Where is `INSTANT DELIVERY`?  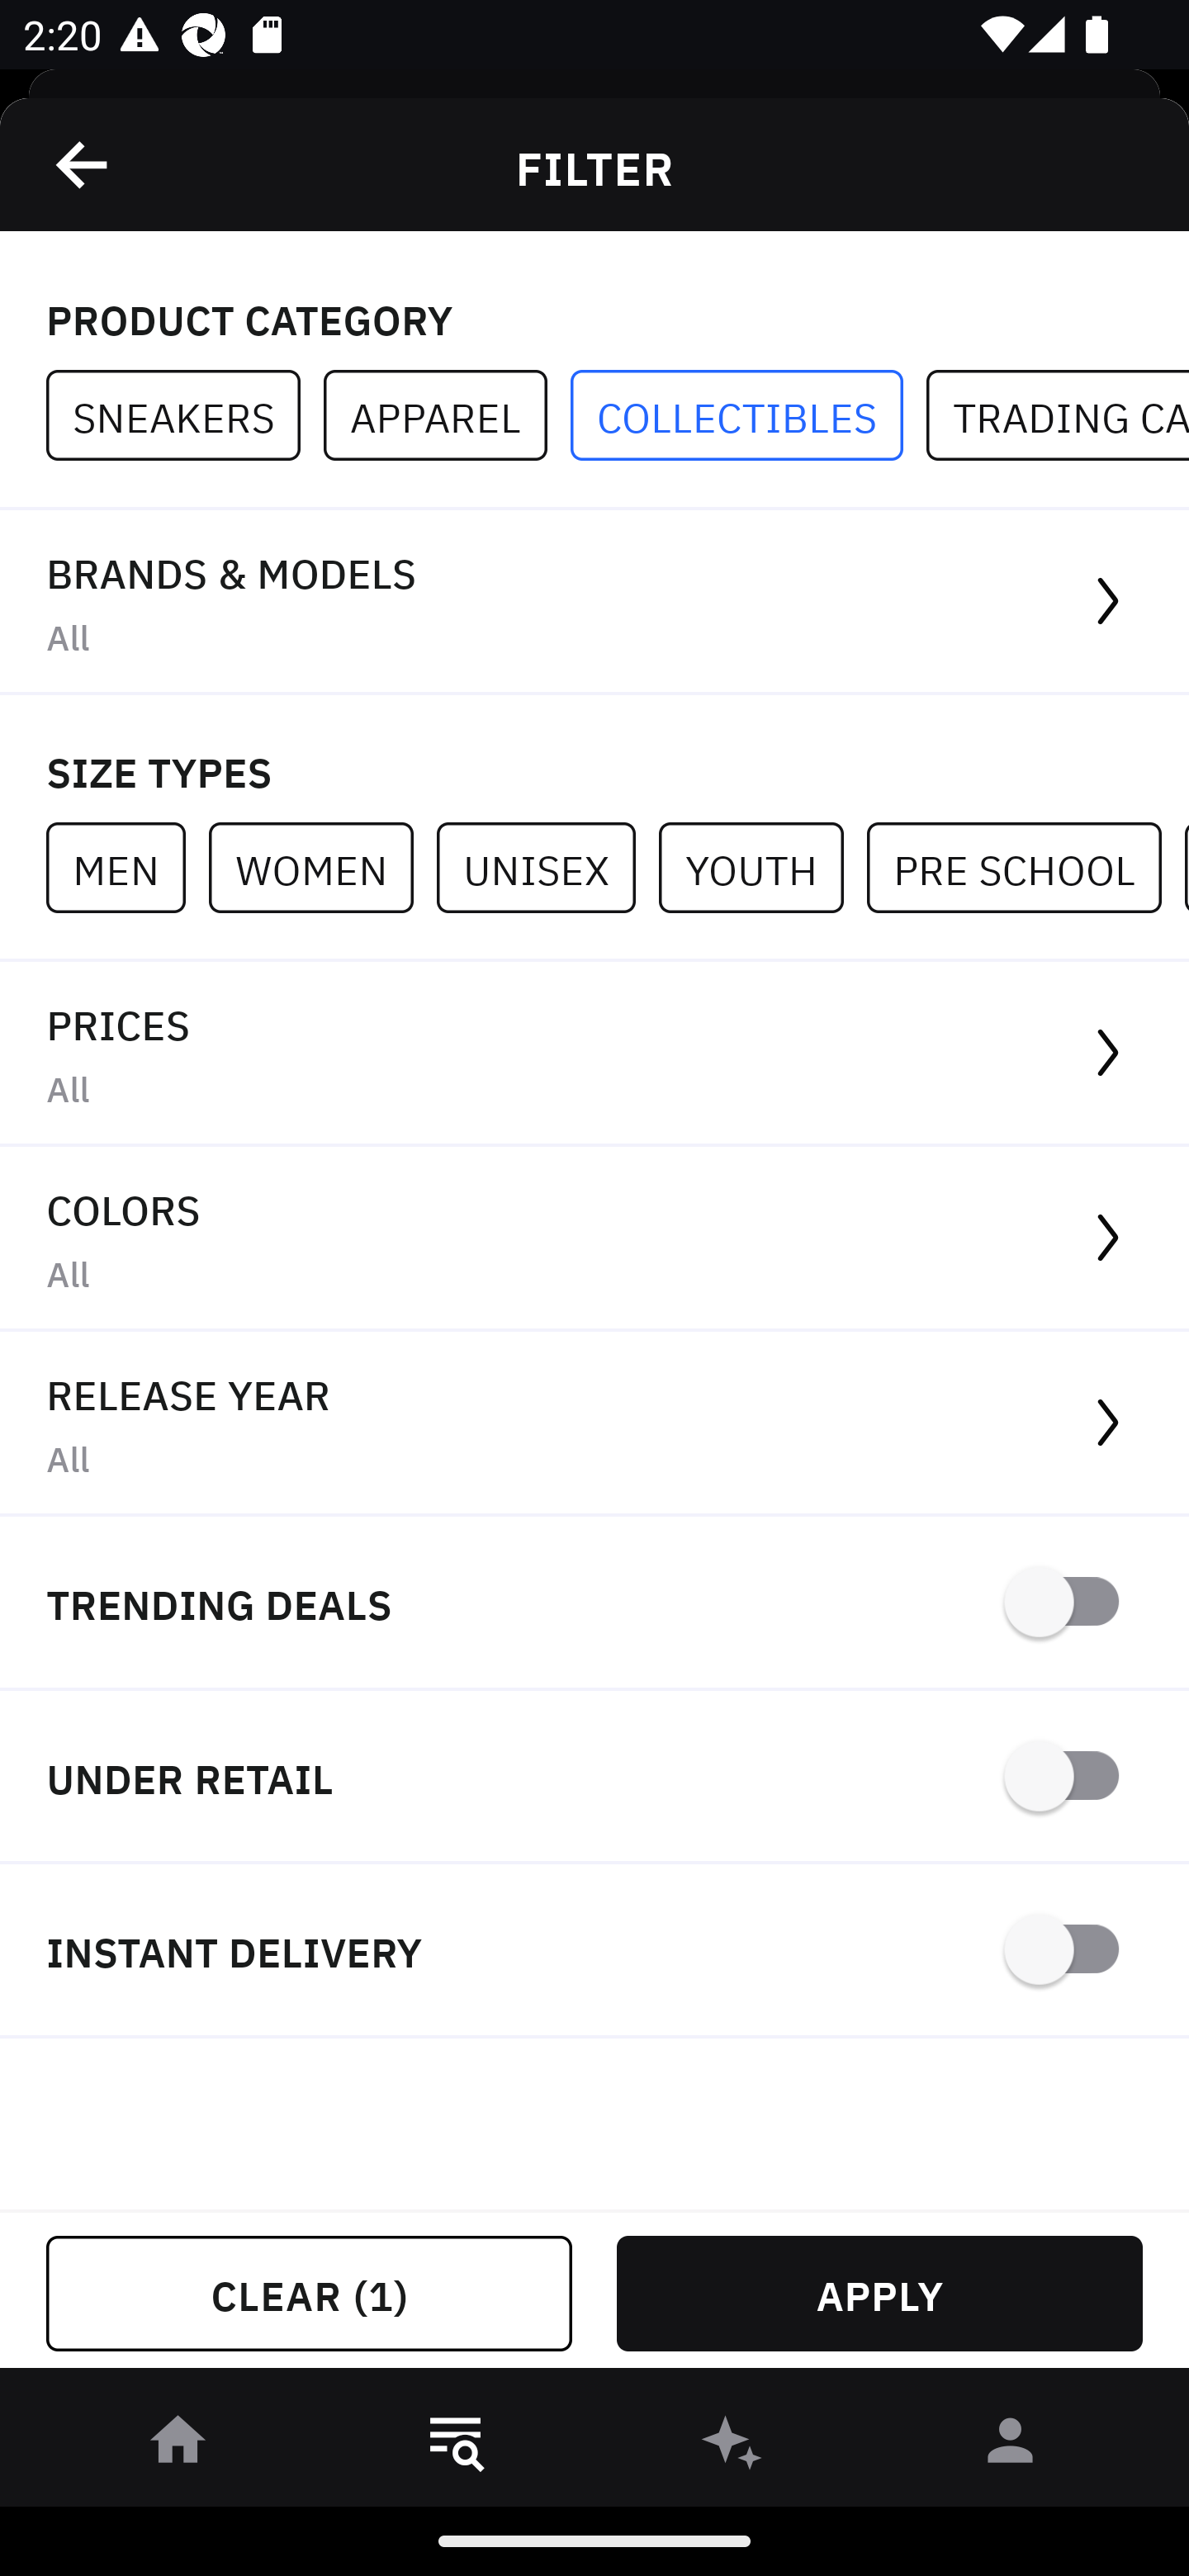
INSTANT DELIVERY is located at coordinates (594, 1950).